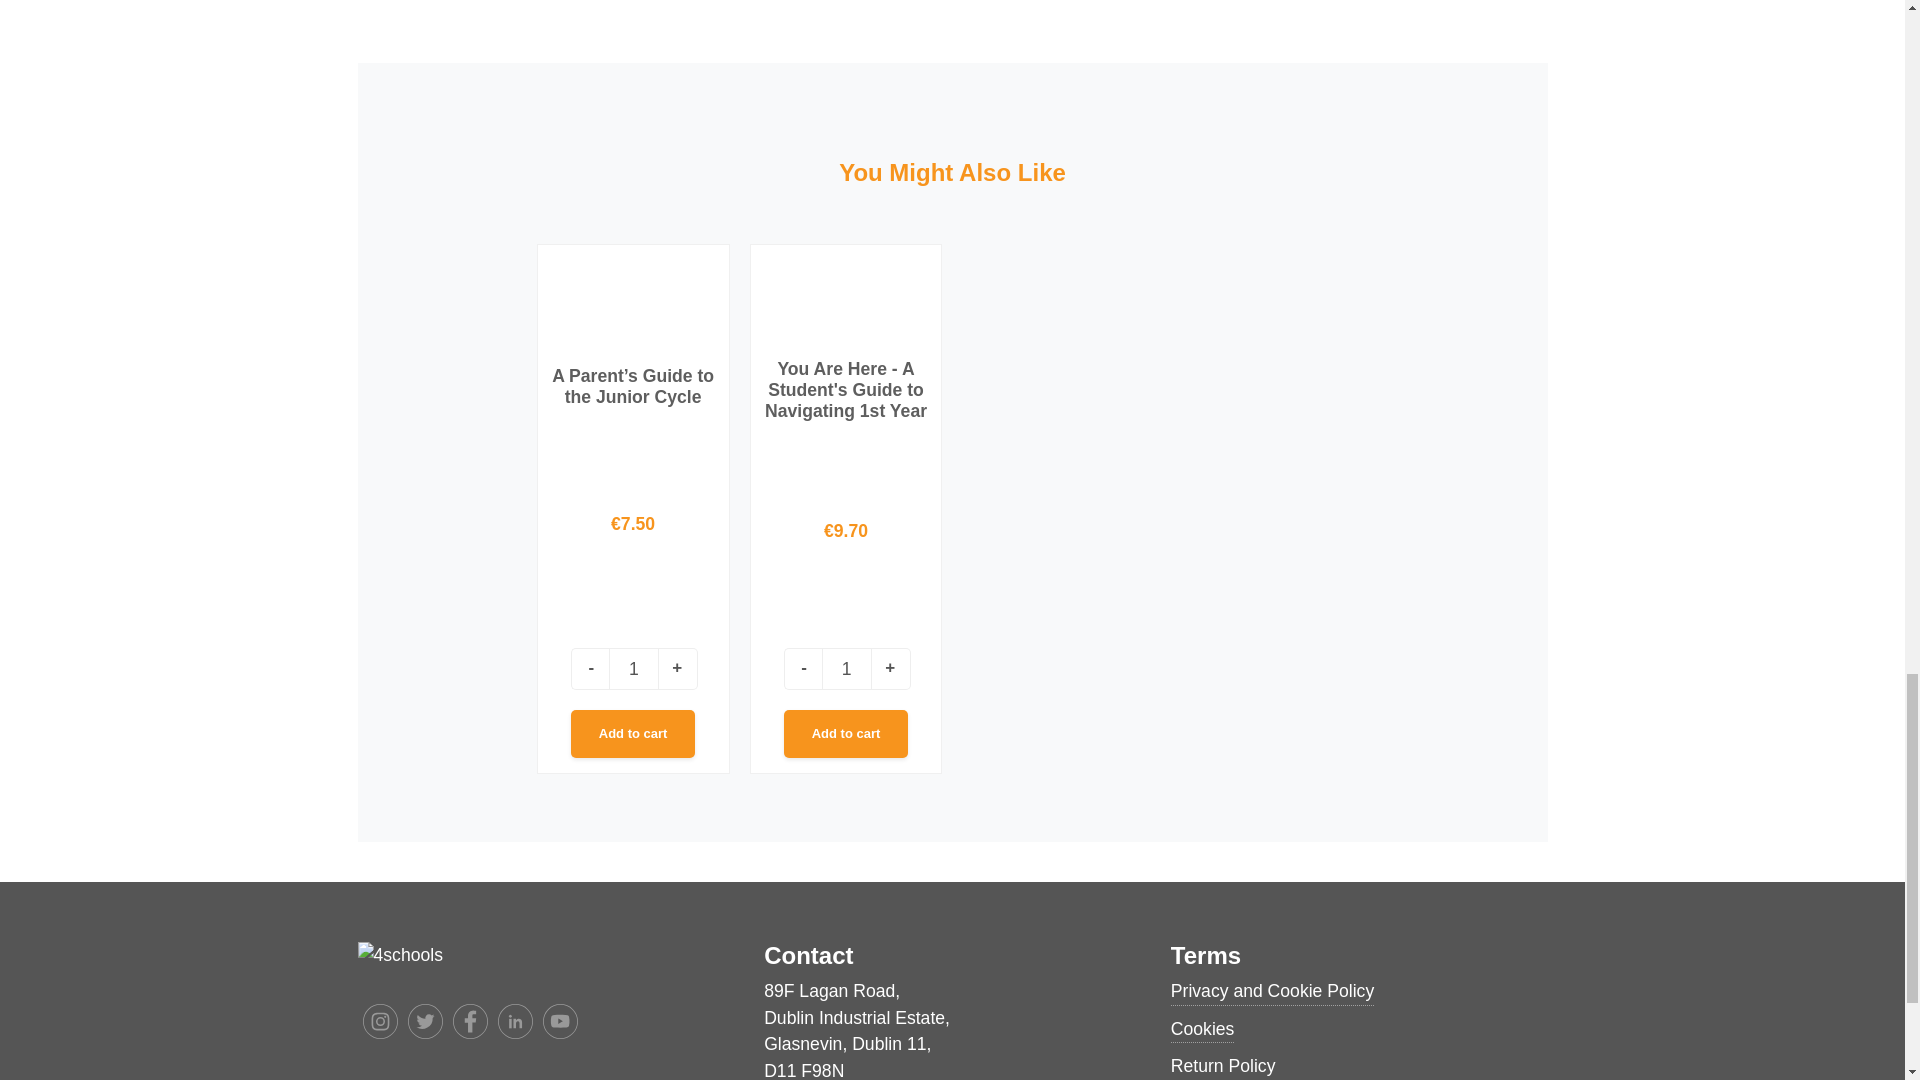  Describe the element at coordinates (425, 1021) in the screenshot. I see `4Schools Twitter Account` at that location.